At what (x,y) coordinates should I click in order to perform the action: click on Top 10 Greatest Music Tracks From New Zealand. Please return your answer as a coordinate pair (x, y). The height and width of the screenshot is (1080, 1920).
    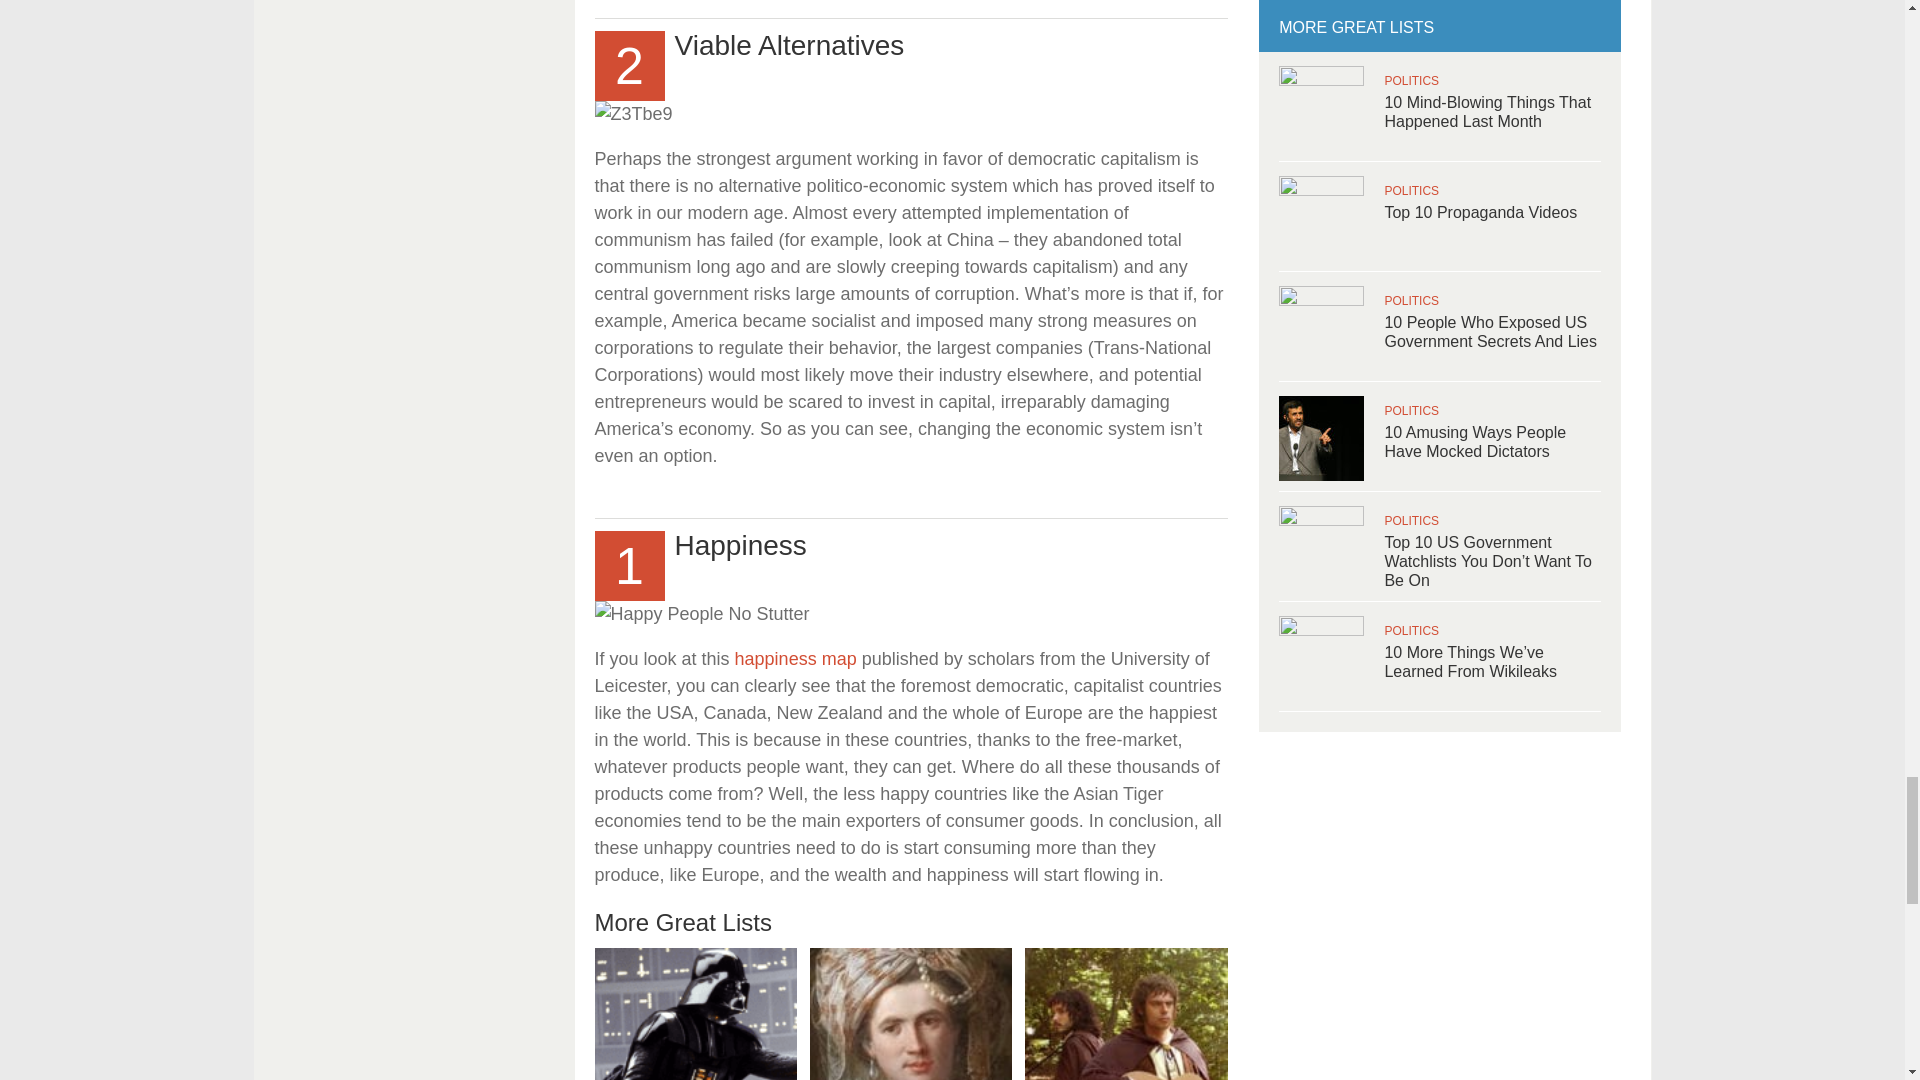
    Looking at the image, I should click on (1126, 1014).